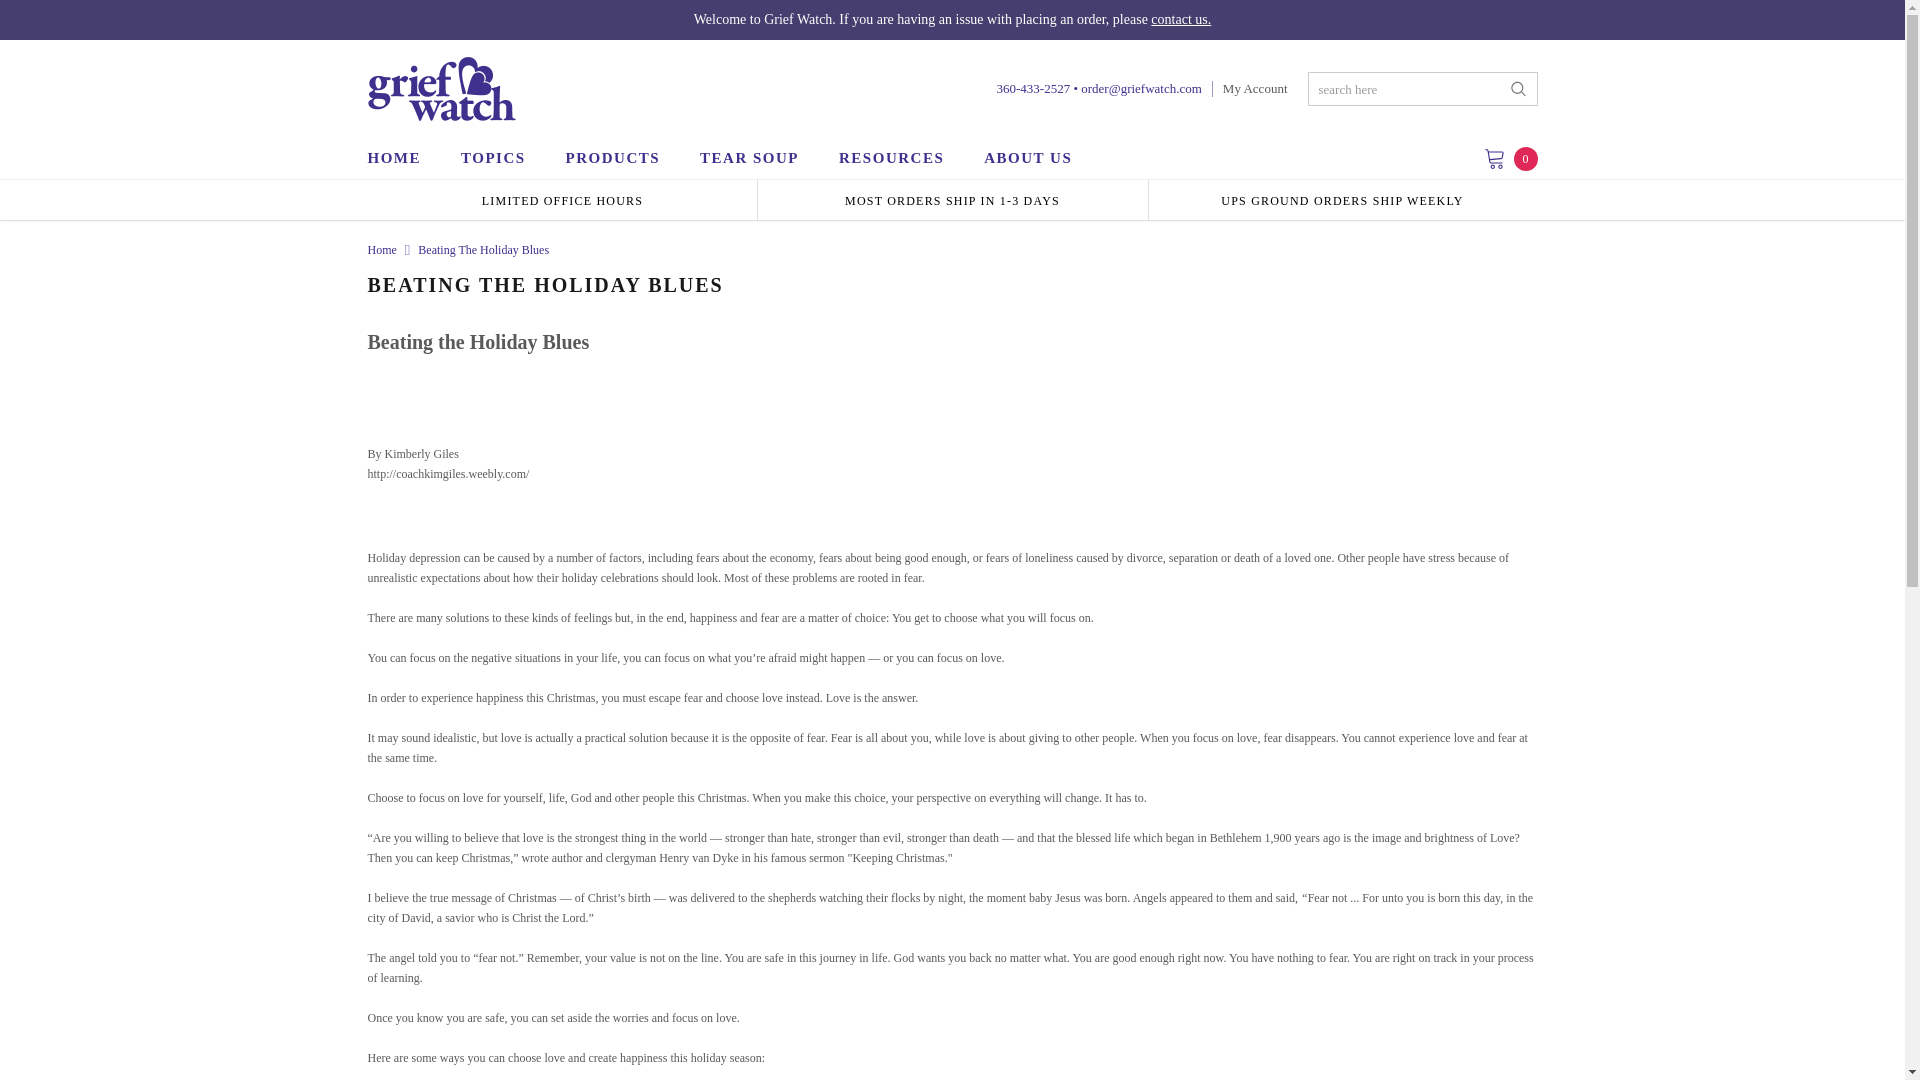  What do you see at coordinates (493, 158) in the screenshot?
I see `TOPICS` at bounding box center [493, 158].